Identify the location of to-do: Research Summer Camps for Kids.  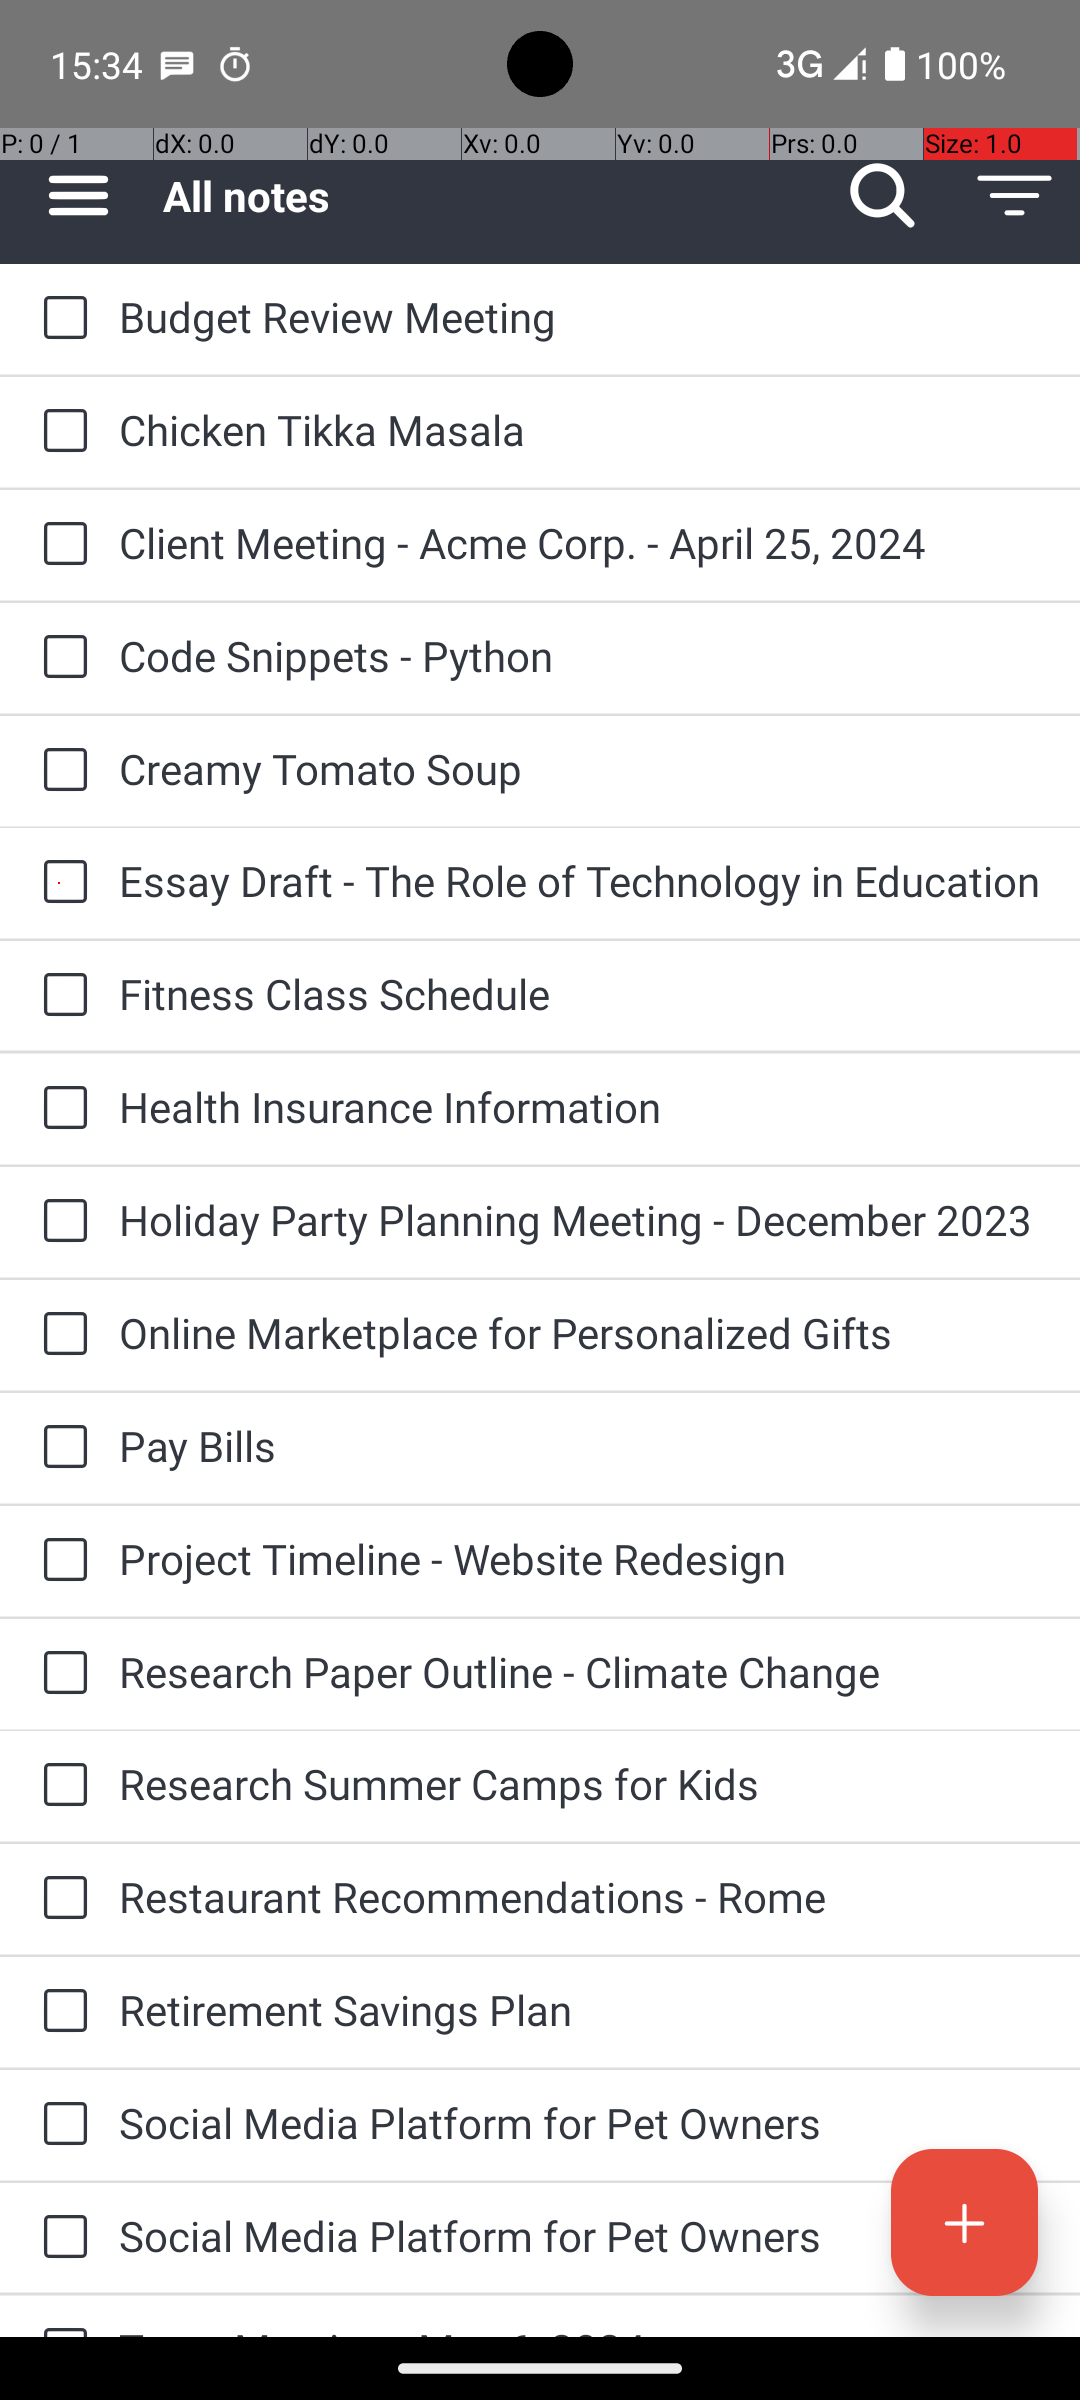
(60, 1786).